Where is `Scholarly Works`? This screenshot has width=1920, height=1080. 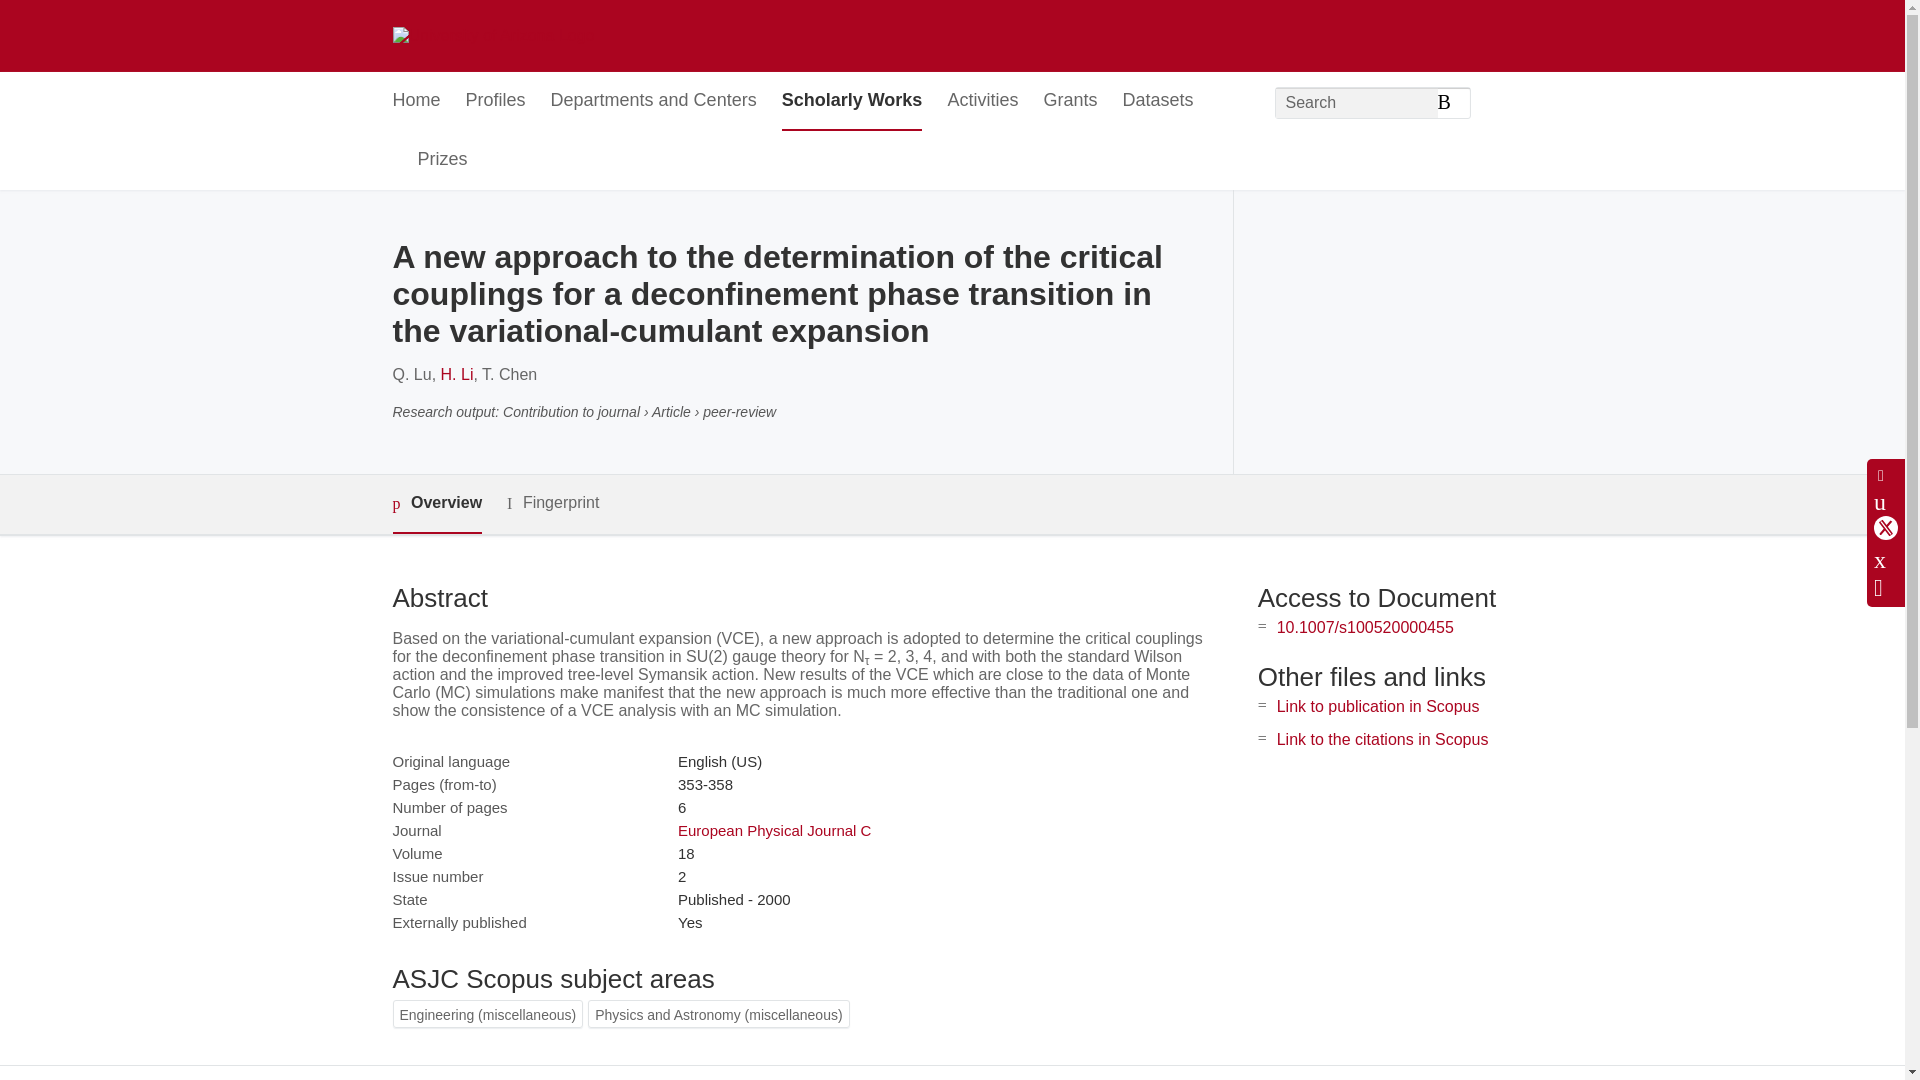
Scholarly Works is located at coordinates (852, 101).